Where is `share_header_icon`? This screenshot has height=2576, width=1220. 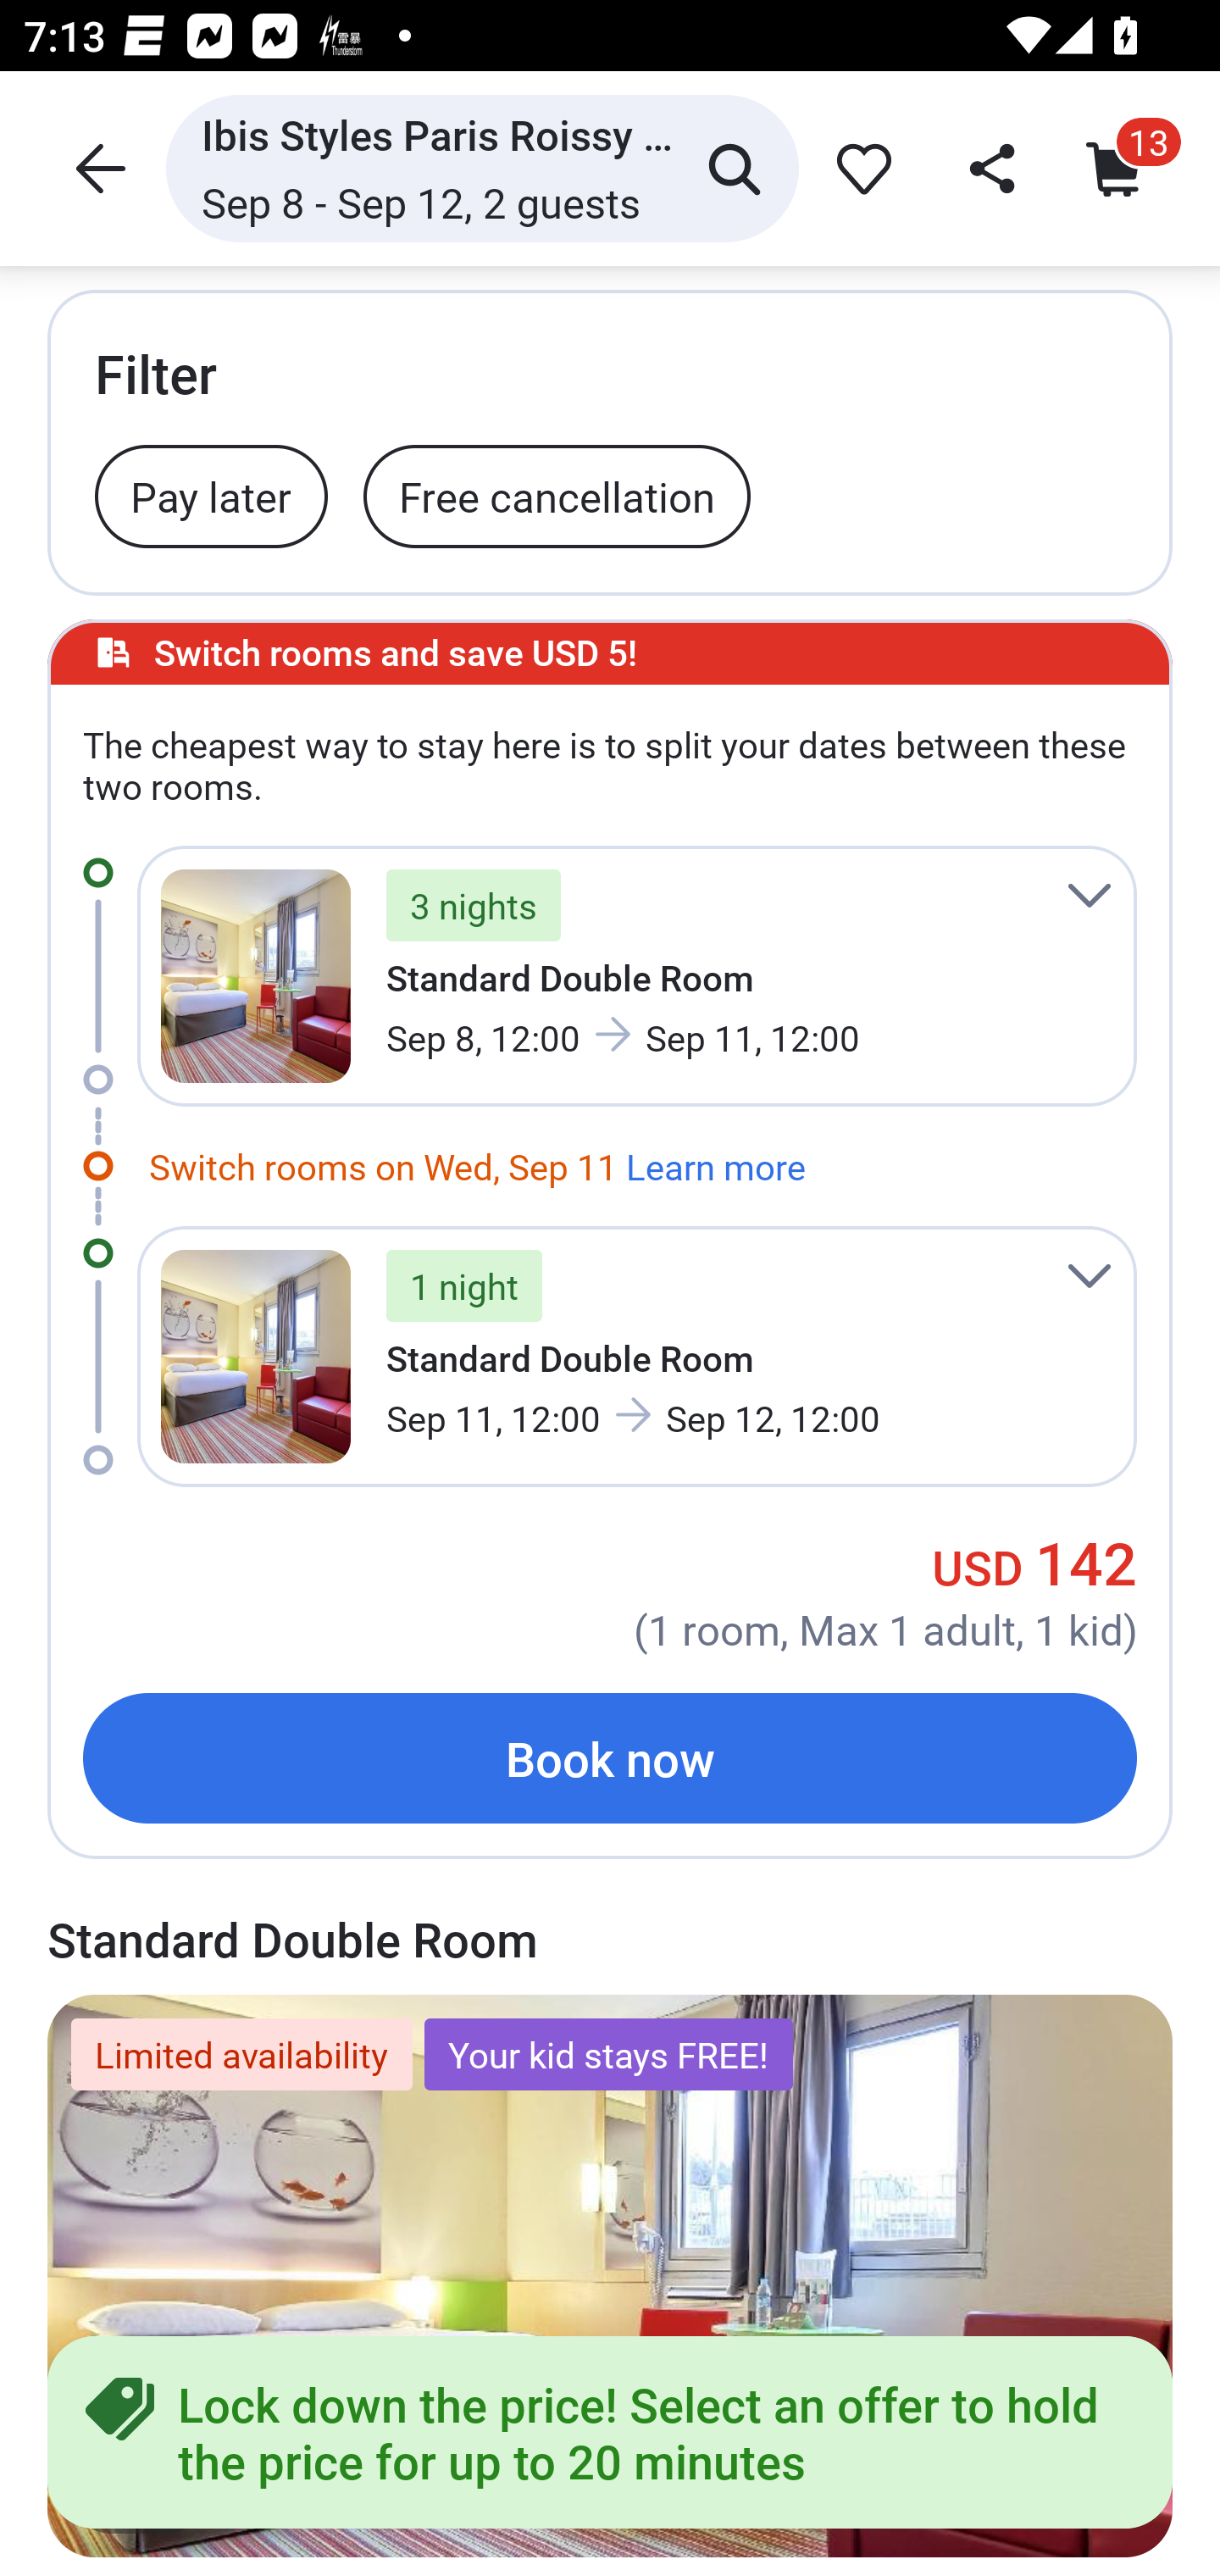
share_header_icon is located at coordinates (988, 168).